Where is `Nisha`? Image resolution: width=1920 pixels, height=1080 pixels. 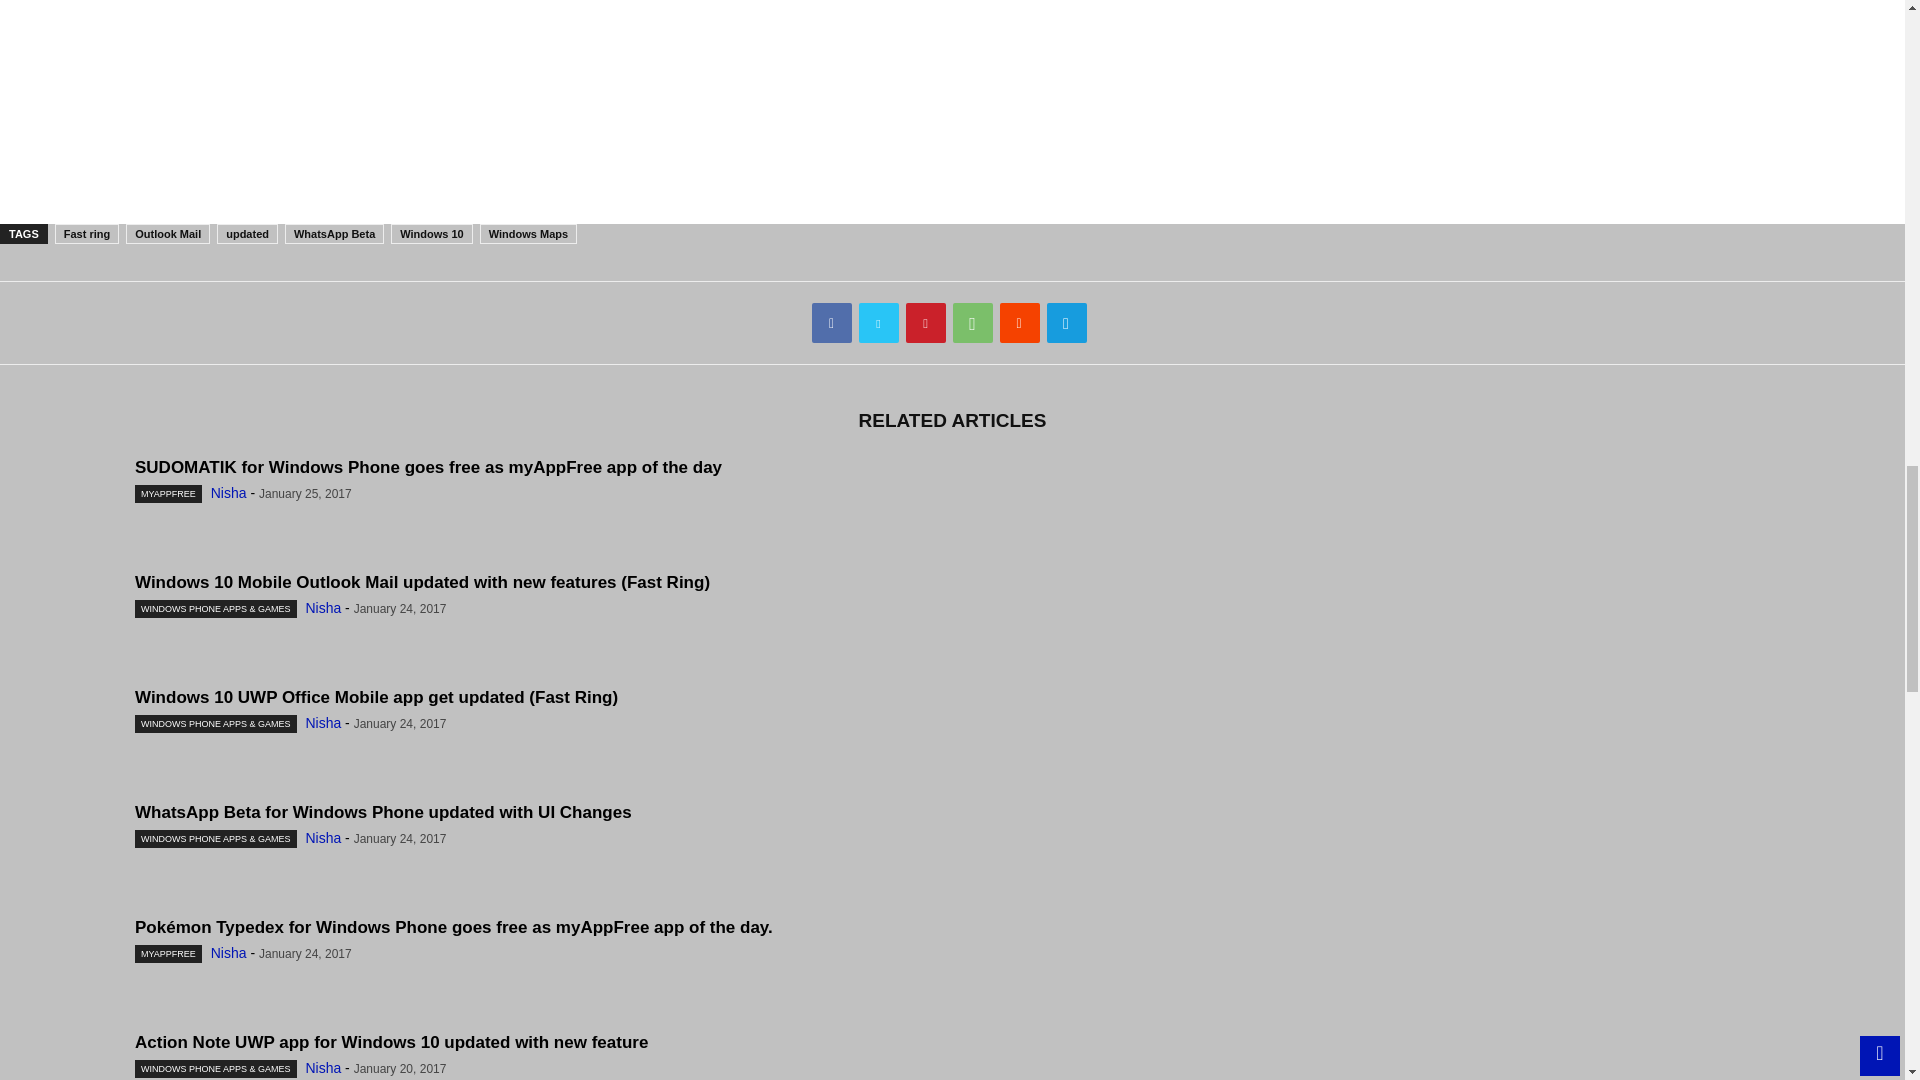
Nisha is located at coordinates (323, 608).